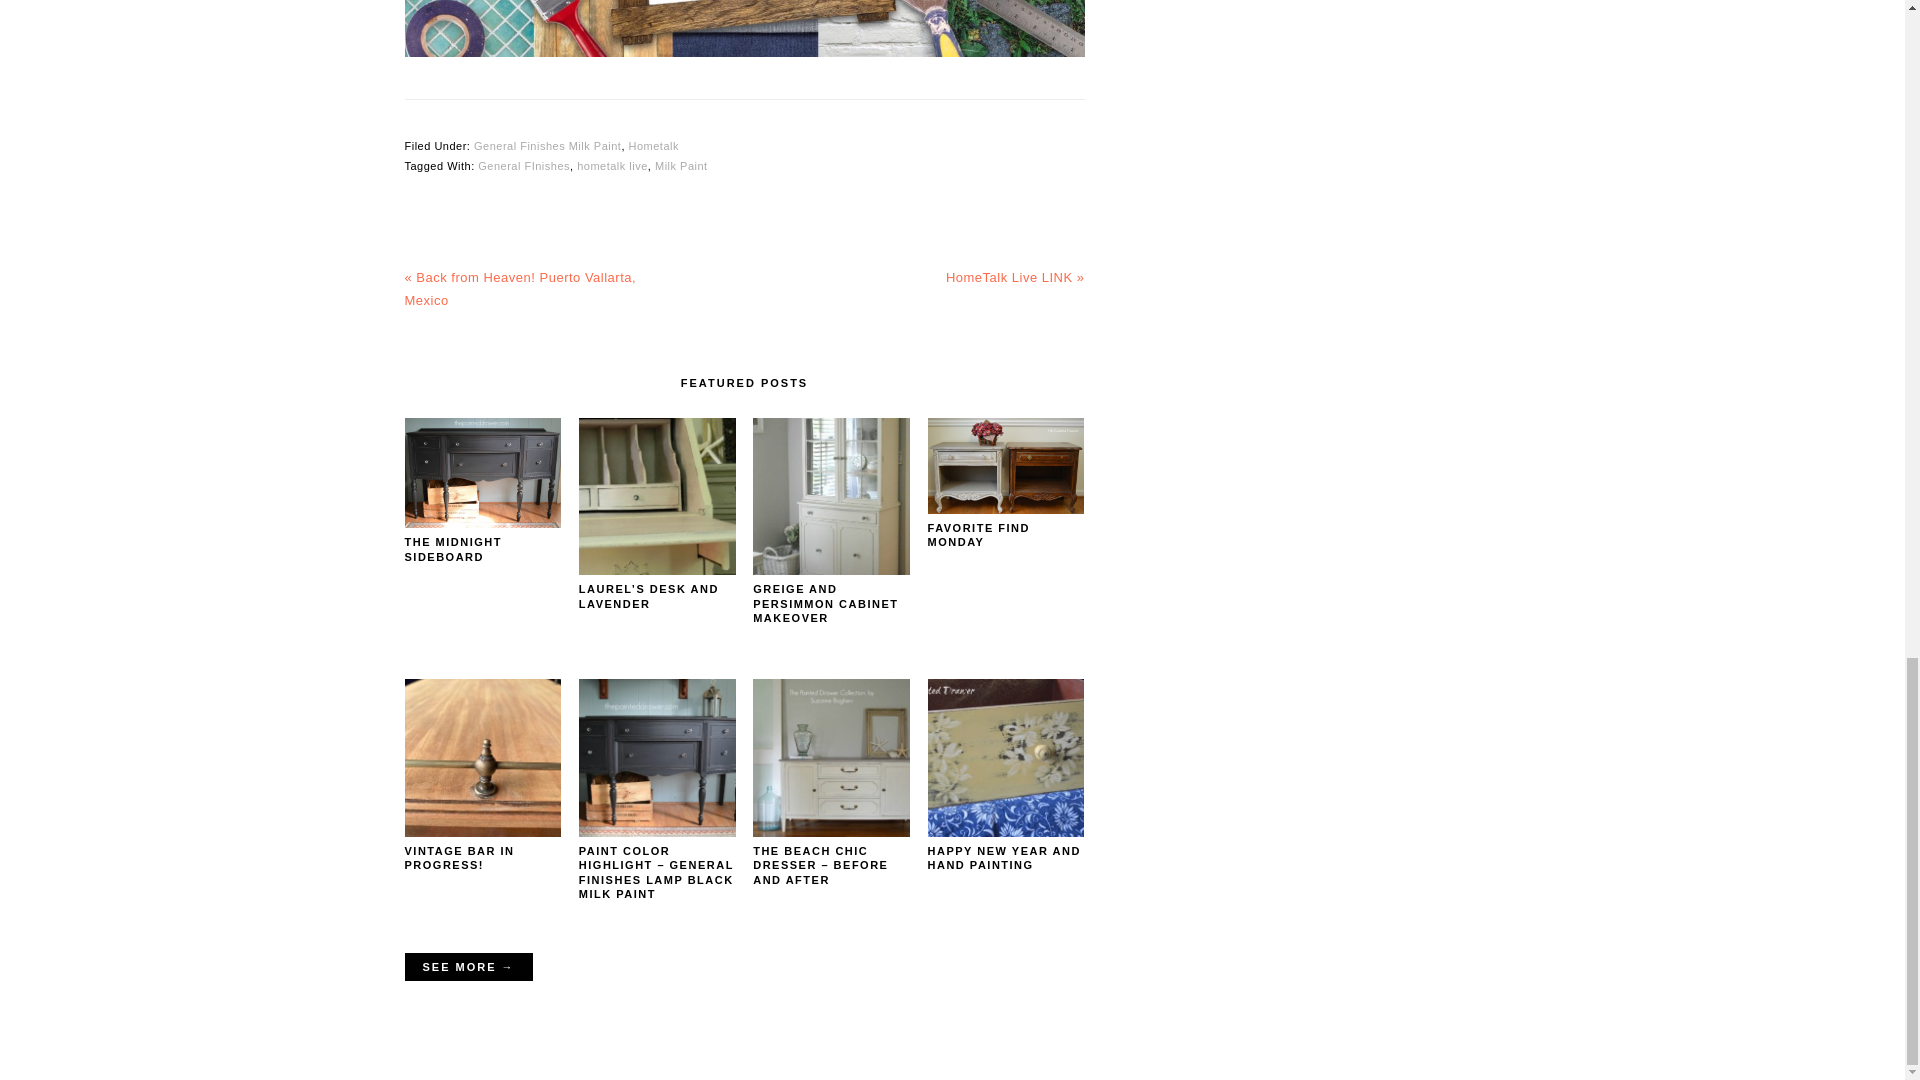 The height and width of the screenshot is (1080, 1920). What do you see at coordinates (1006, 510) in the screenshot?
I see `Favorite Find Monday` at bounding box center [1006, 510].